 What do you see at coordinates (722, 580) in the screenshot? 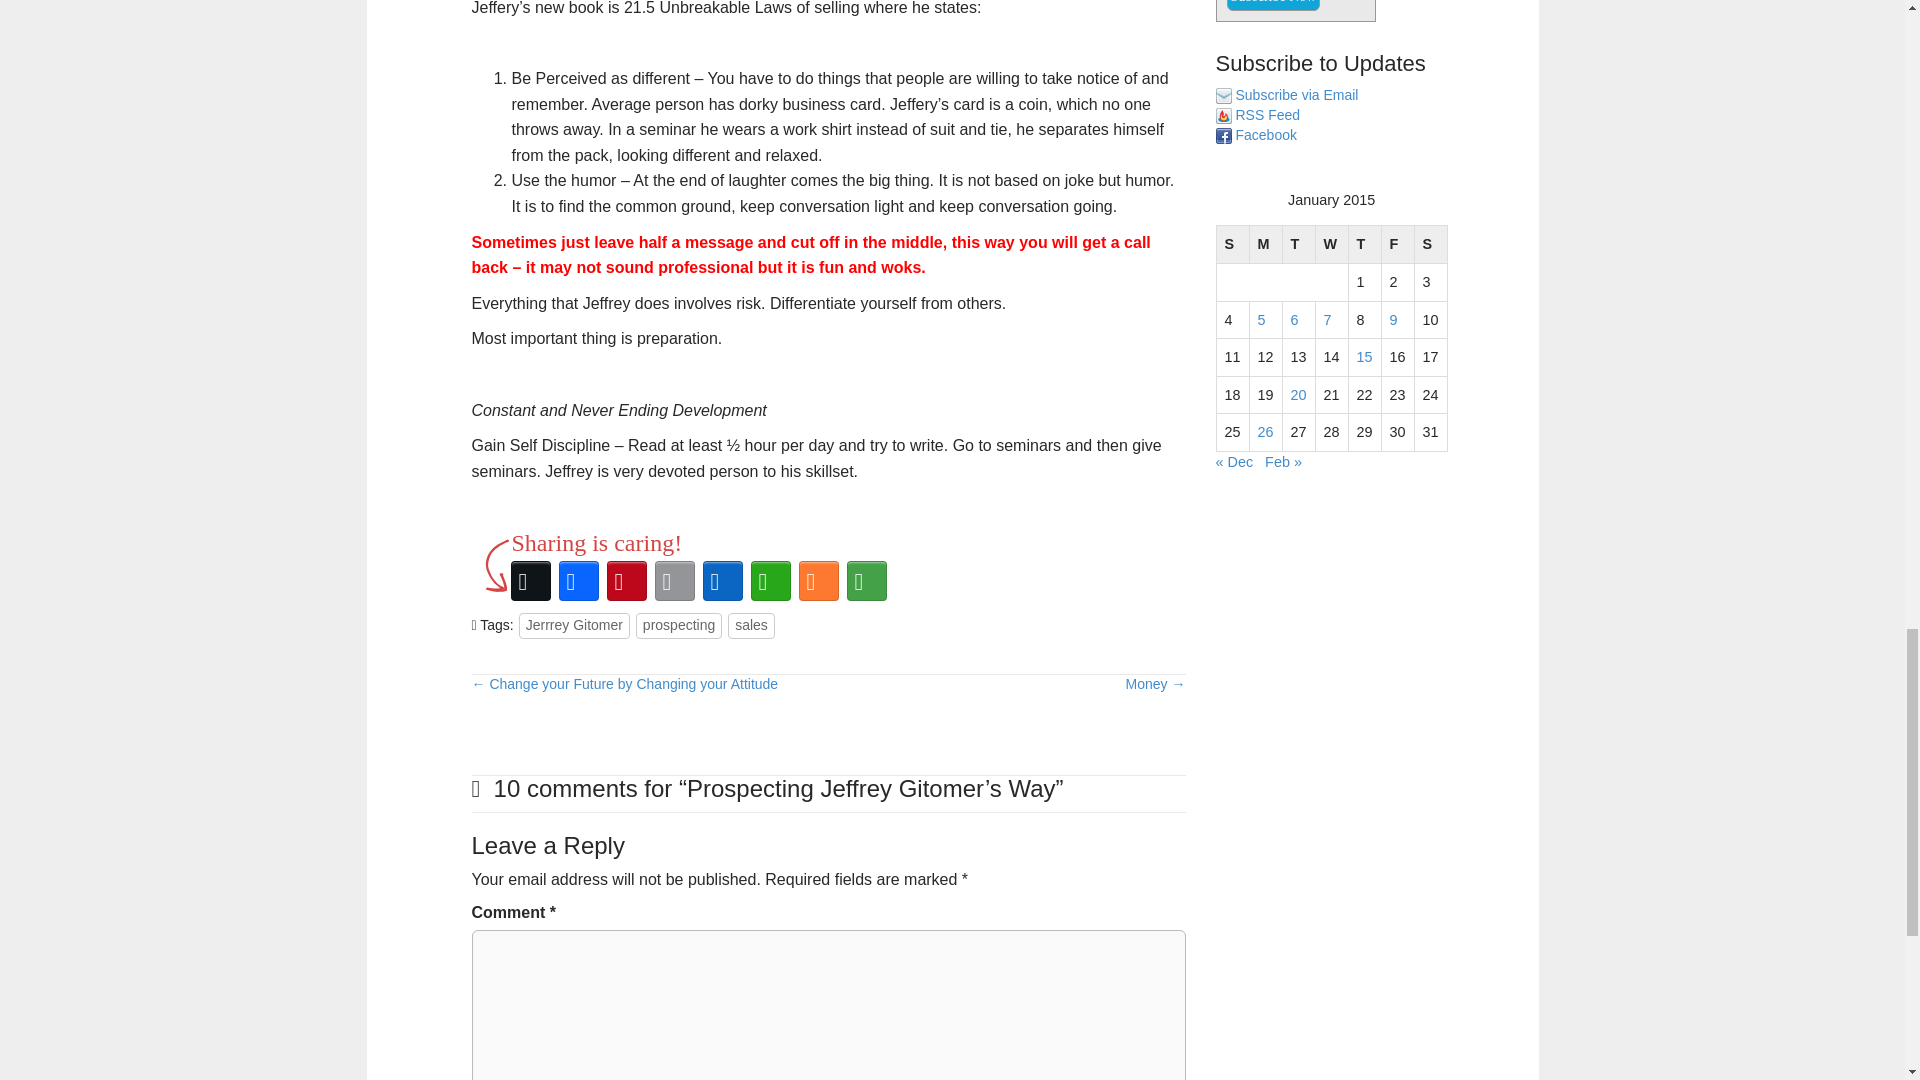
I see `LinkedIn` at bounding box center [722, 580].